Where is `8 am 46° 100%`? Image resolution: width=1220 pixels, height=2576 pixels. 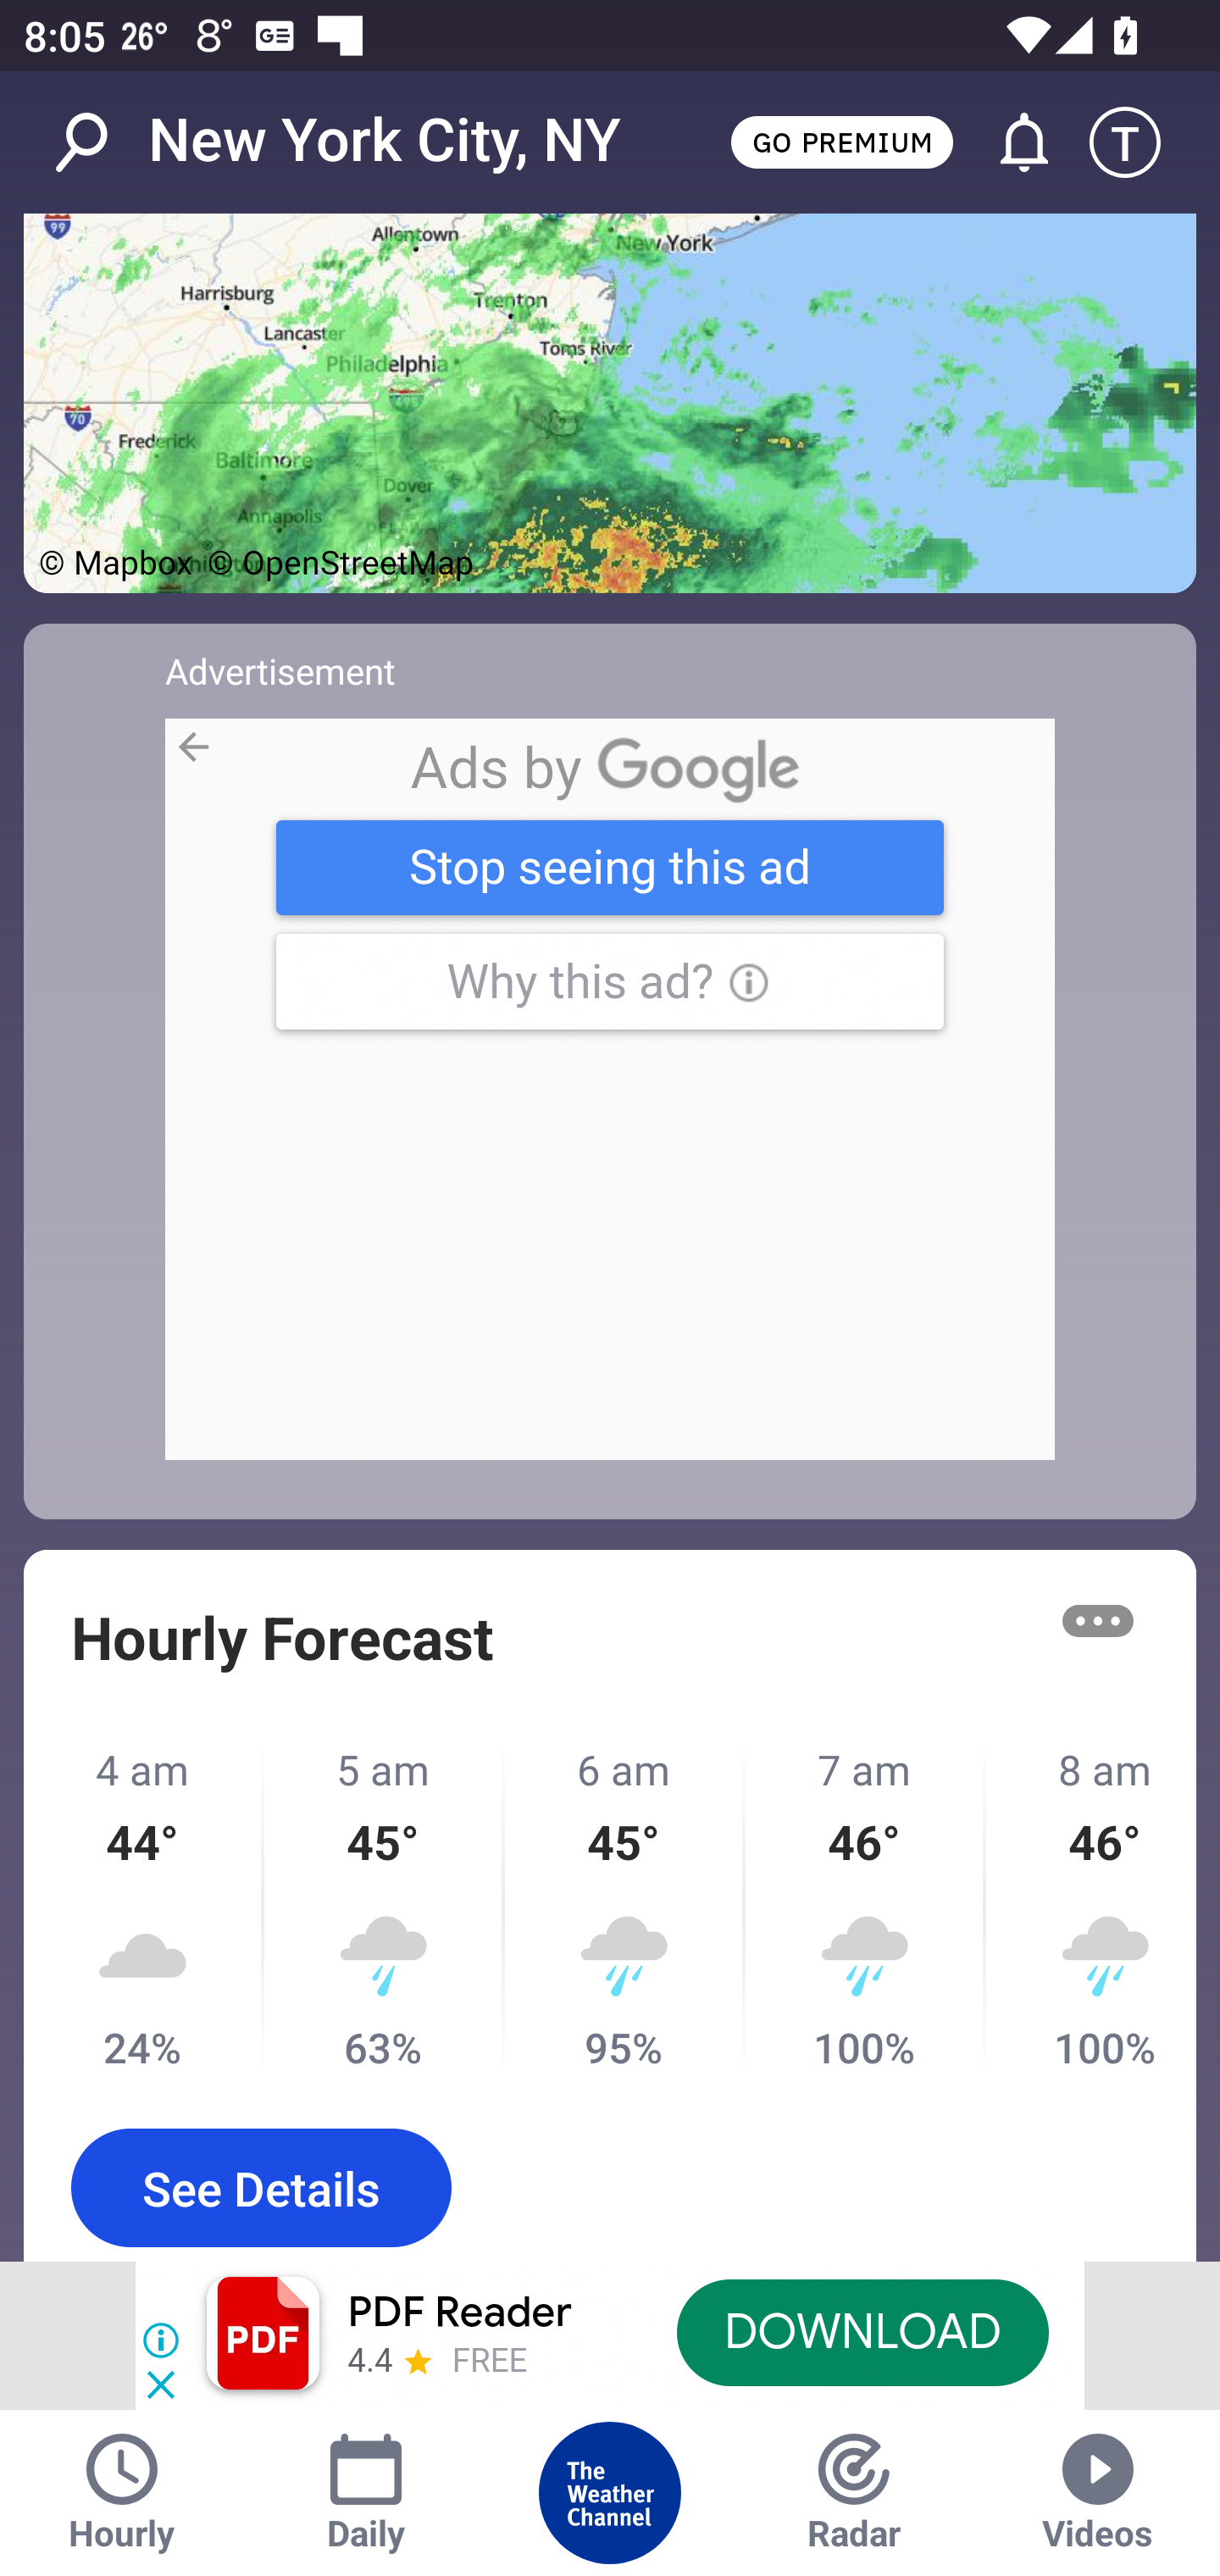
8 am 46° 100% is located at coordinates (1091, 1908).